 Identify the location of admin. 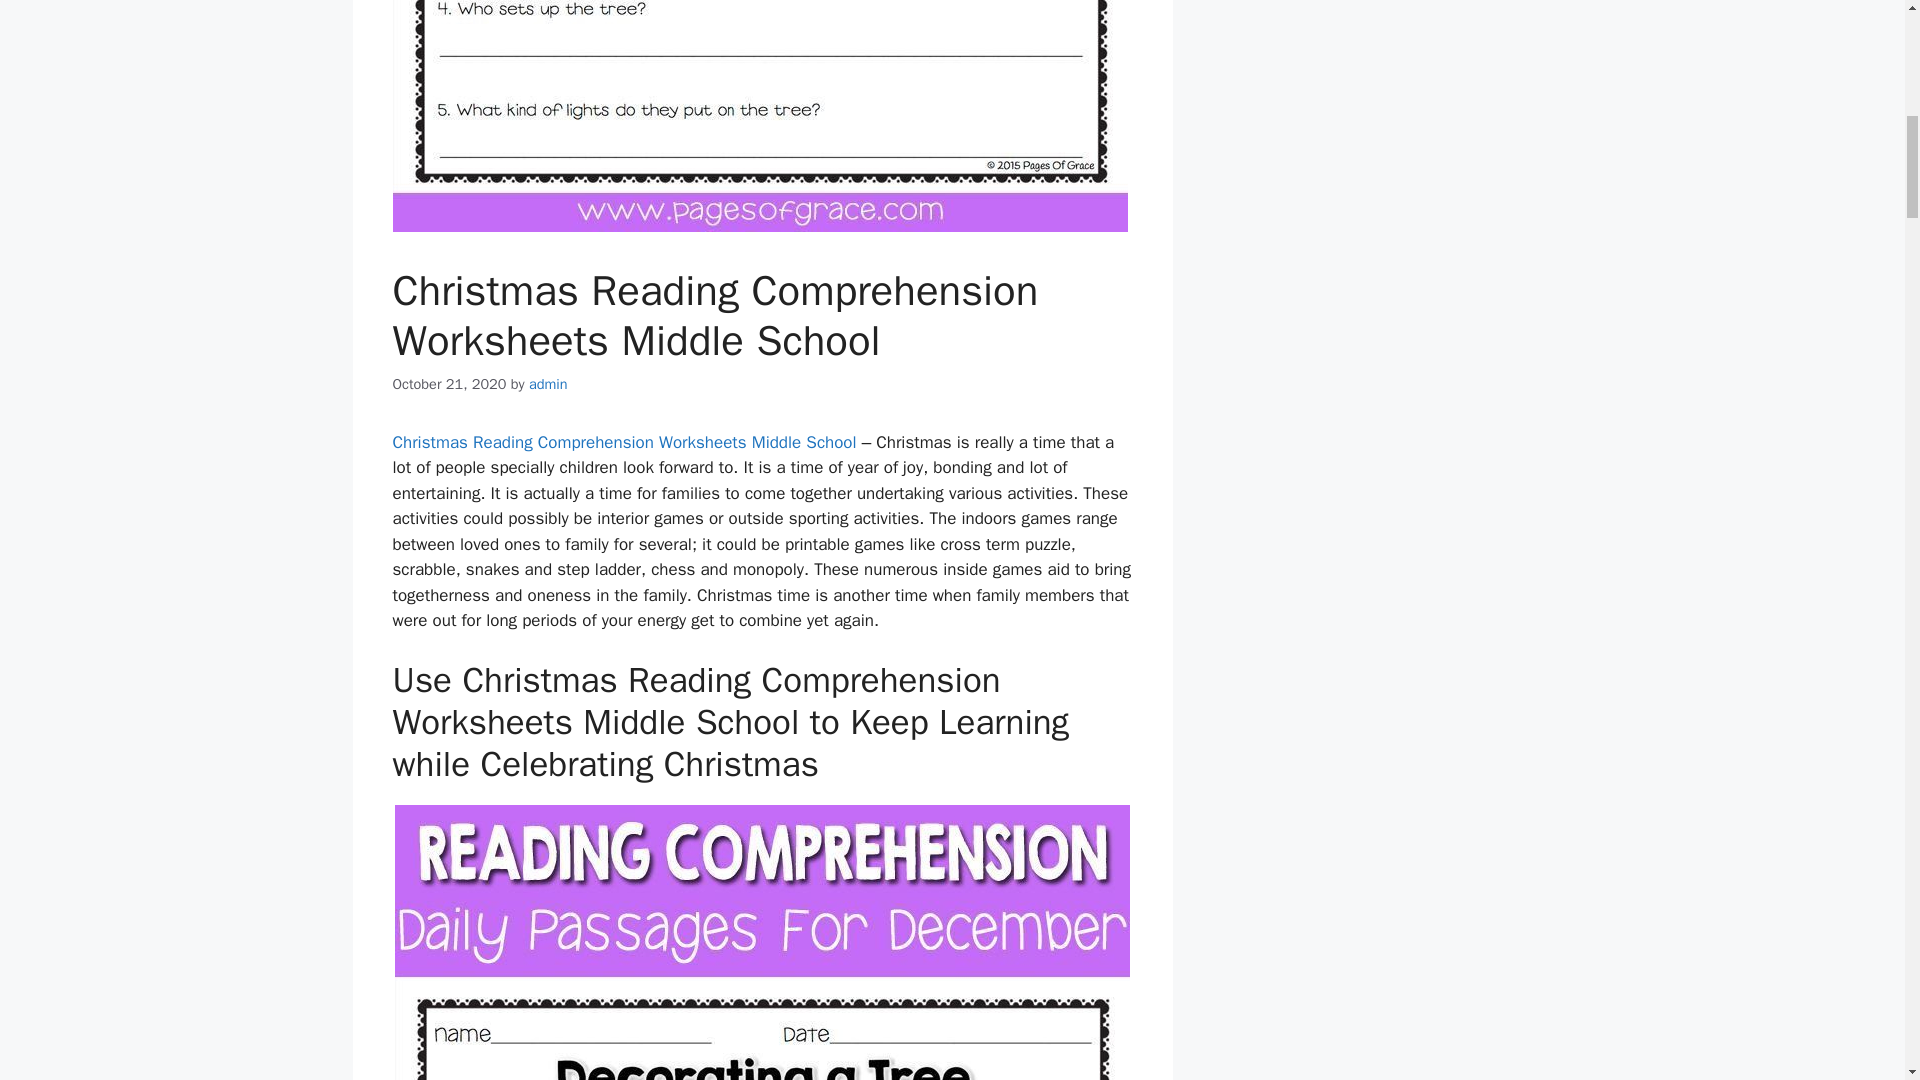
(548, 384).